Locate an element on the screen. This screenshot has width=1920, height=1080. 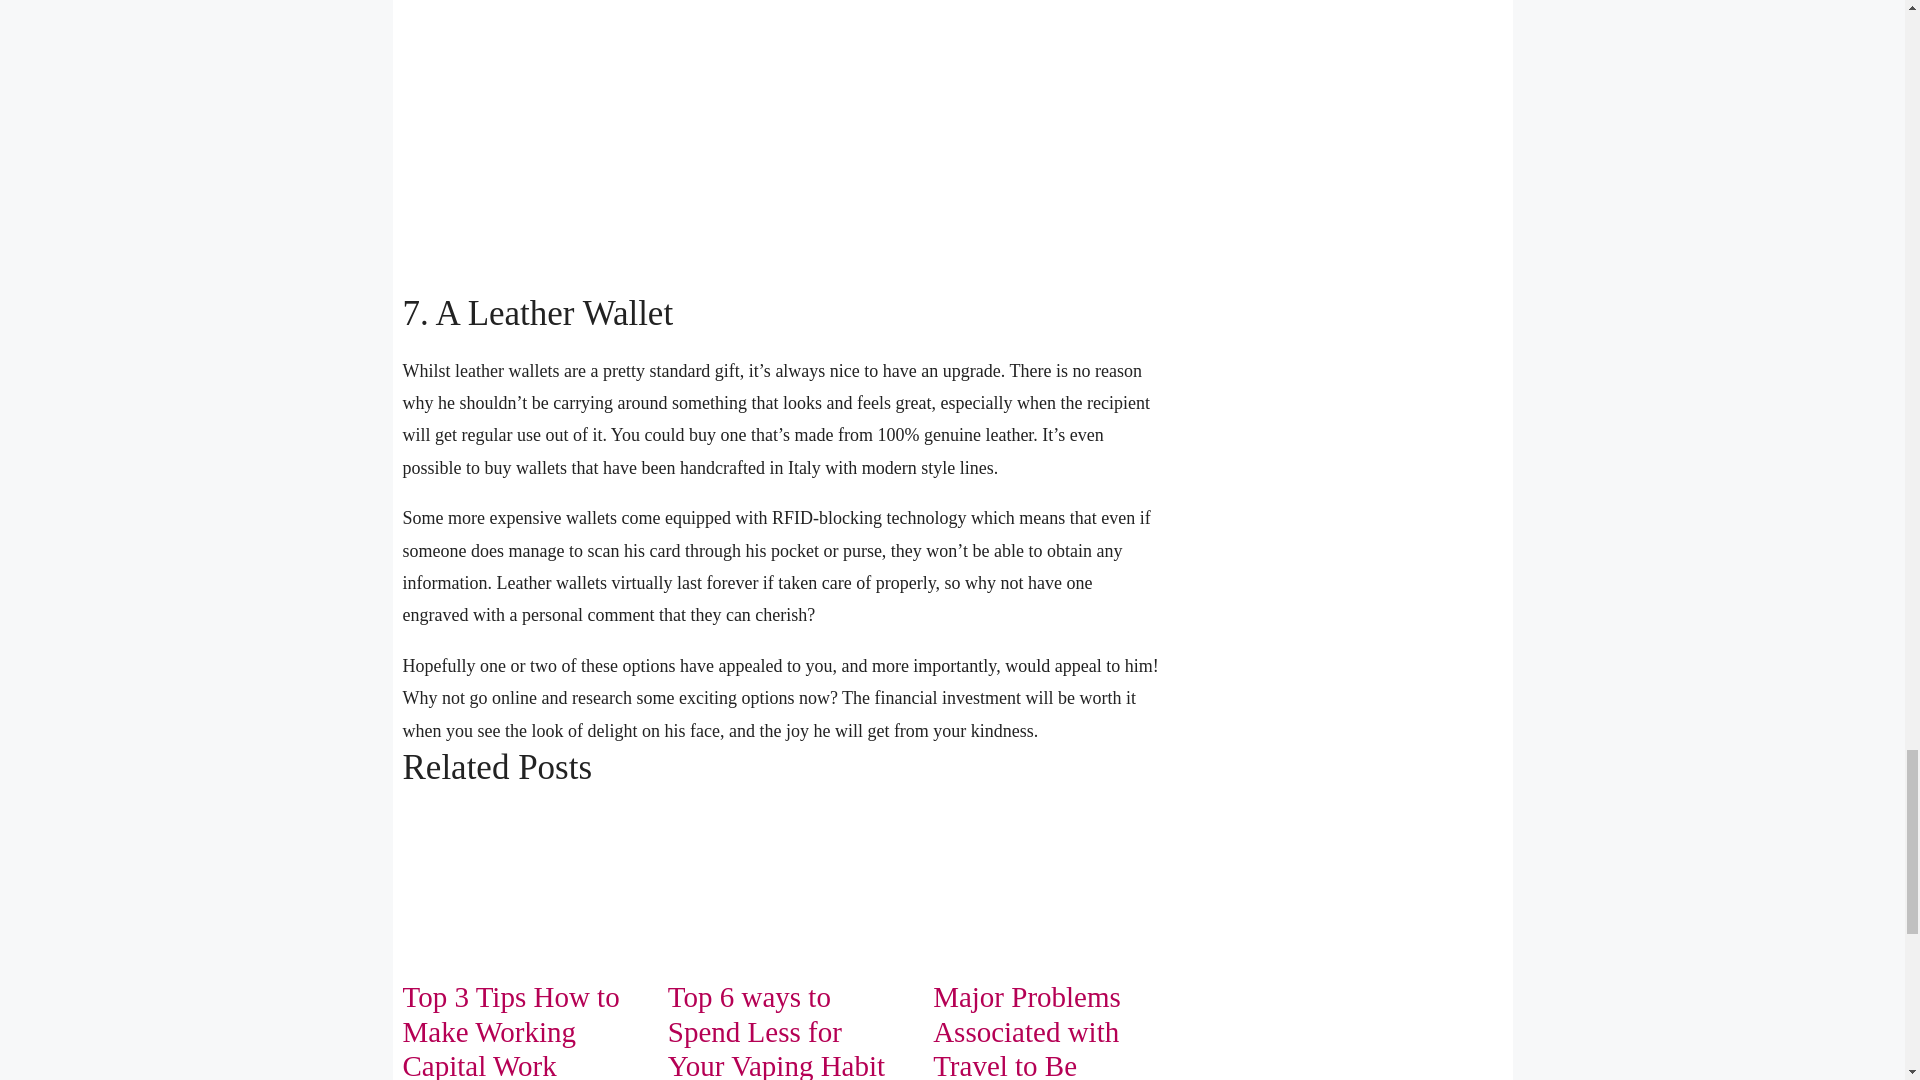
Major Problems Associated with Travel to Be Watchful For is located at coordinates (1027, 1030).